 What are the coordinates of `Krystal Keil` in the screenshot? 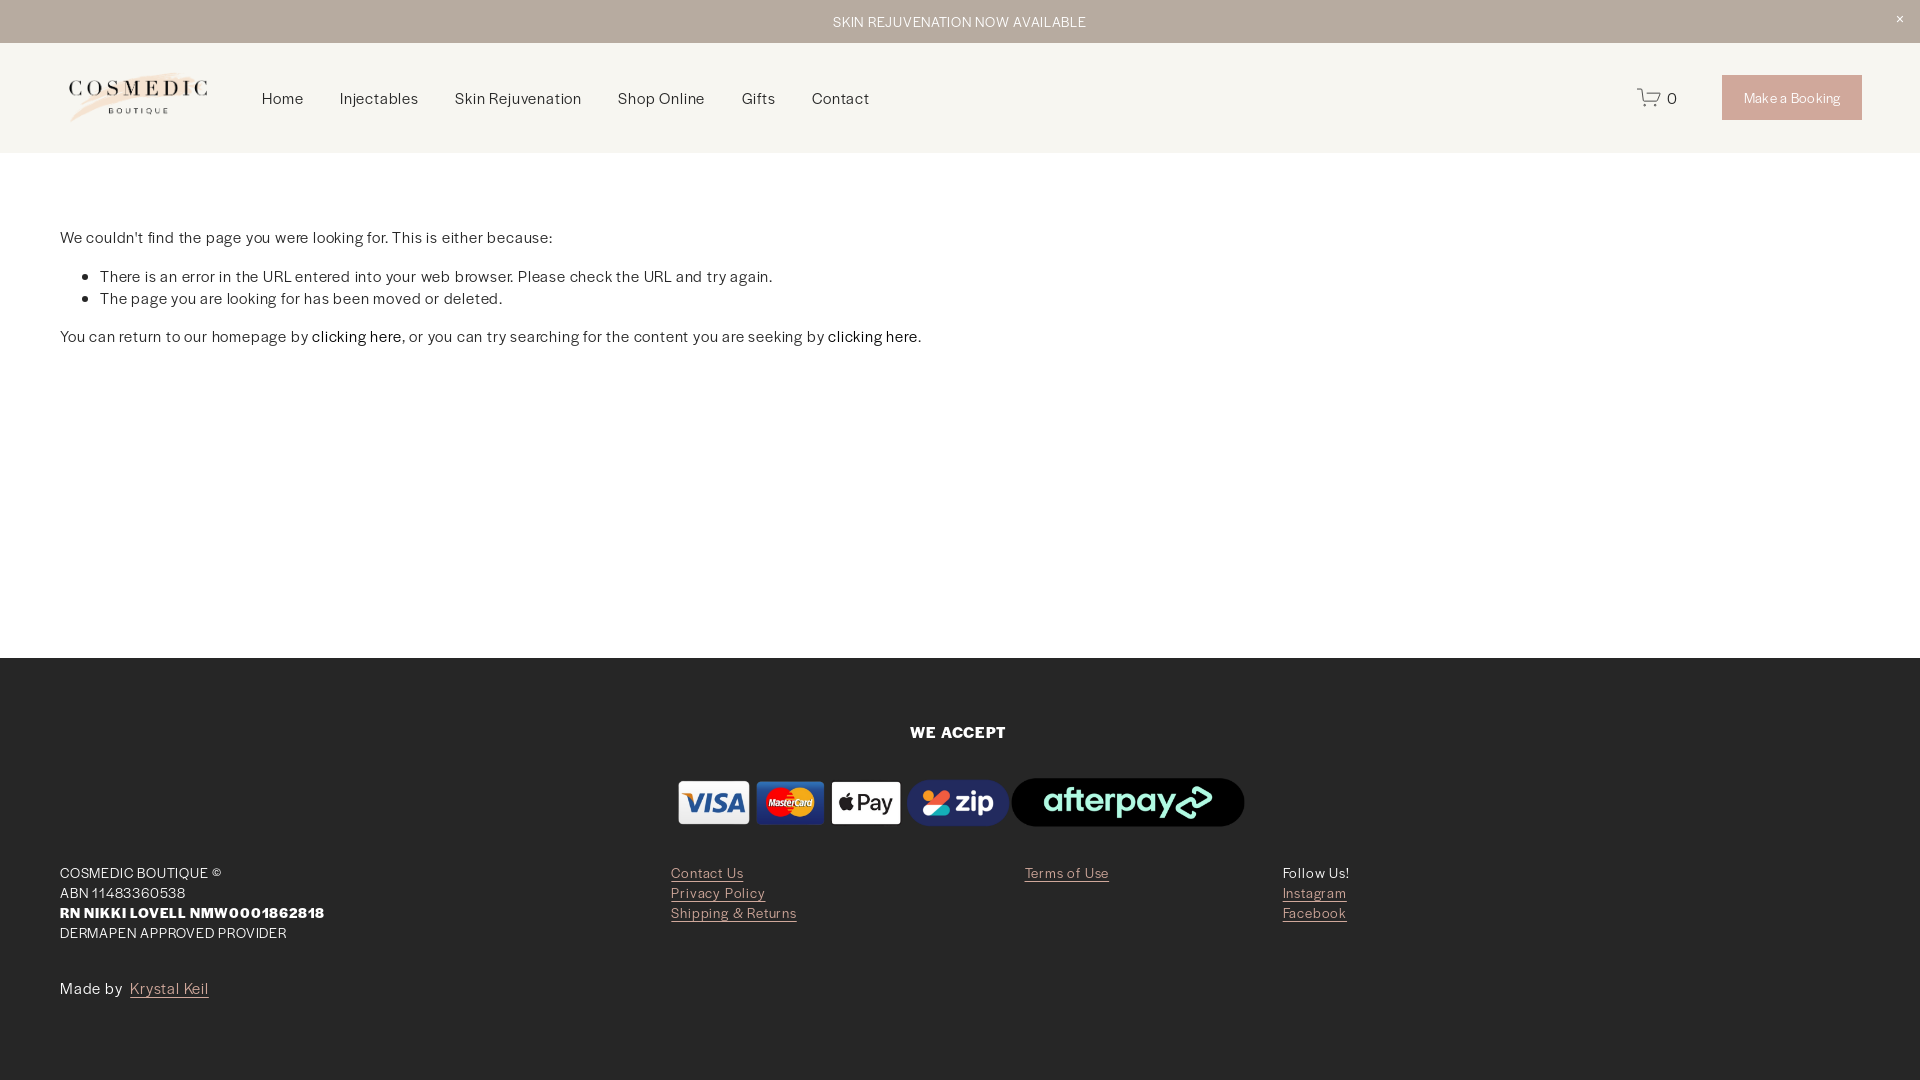 It's located at (170, 988).